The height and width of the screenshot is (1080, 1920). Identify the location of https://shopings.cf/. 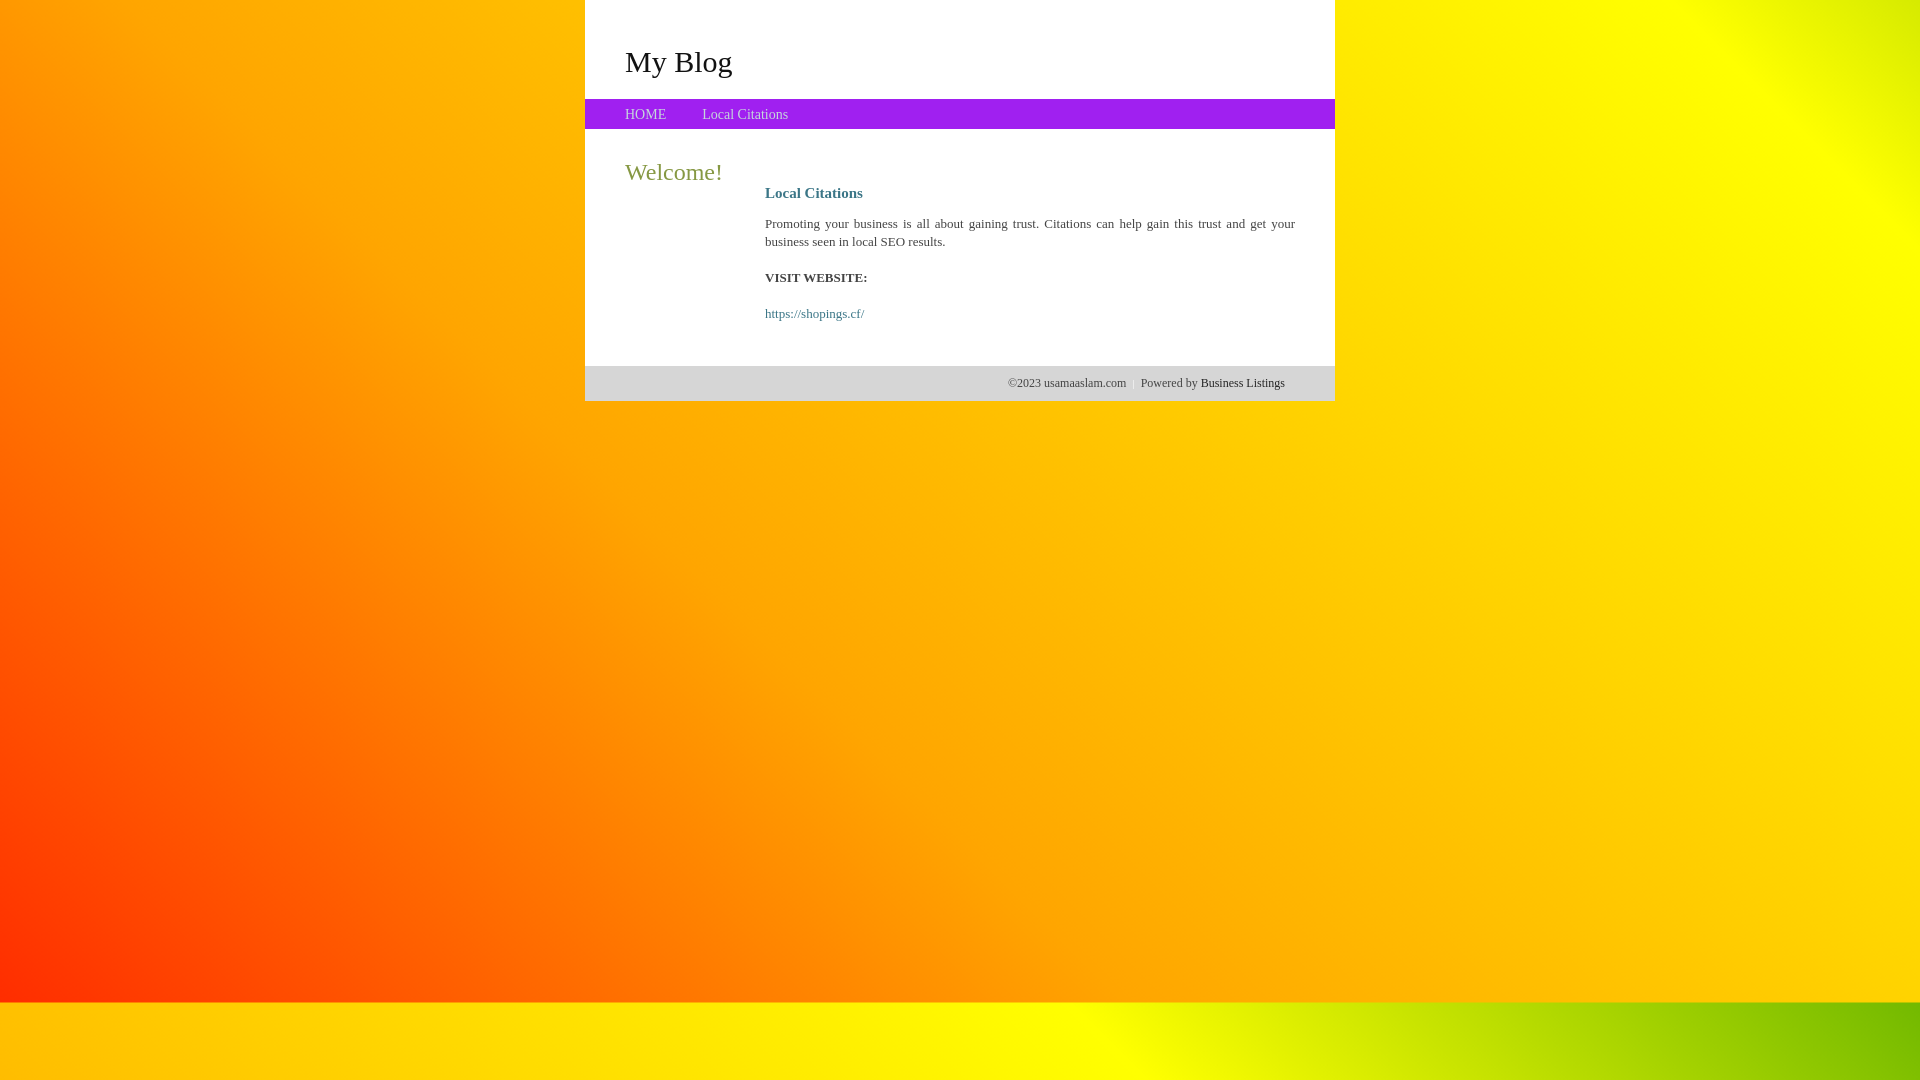
(814, 314).